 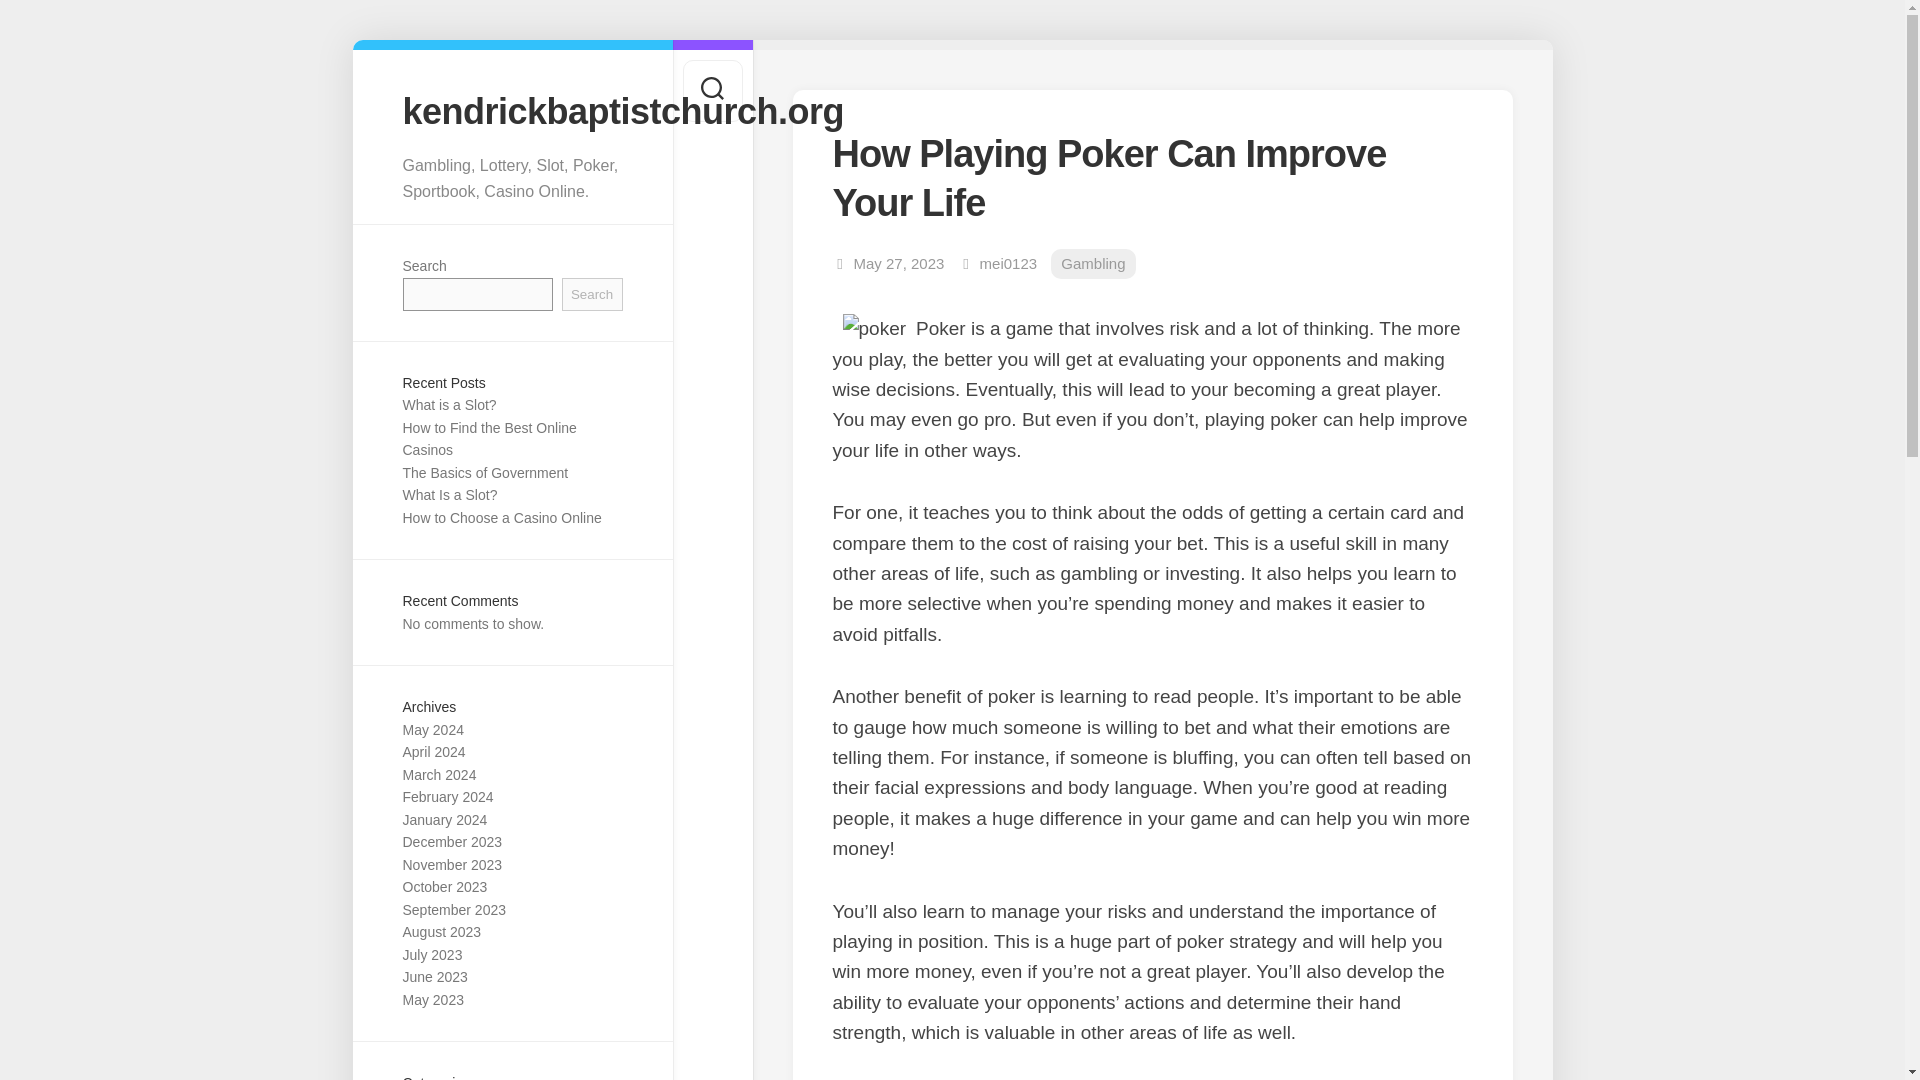 I want to click on What Is a Slot?, so click(x=449, y=495).